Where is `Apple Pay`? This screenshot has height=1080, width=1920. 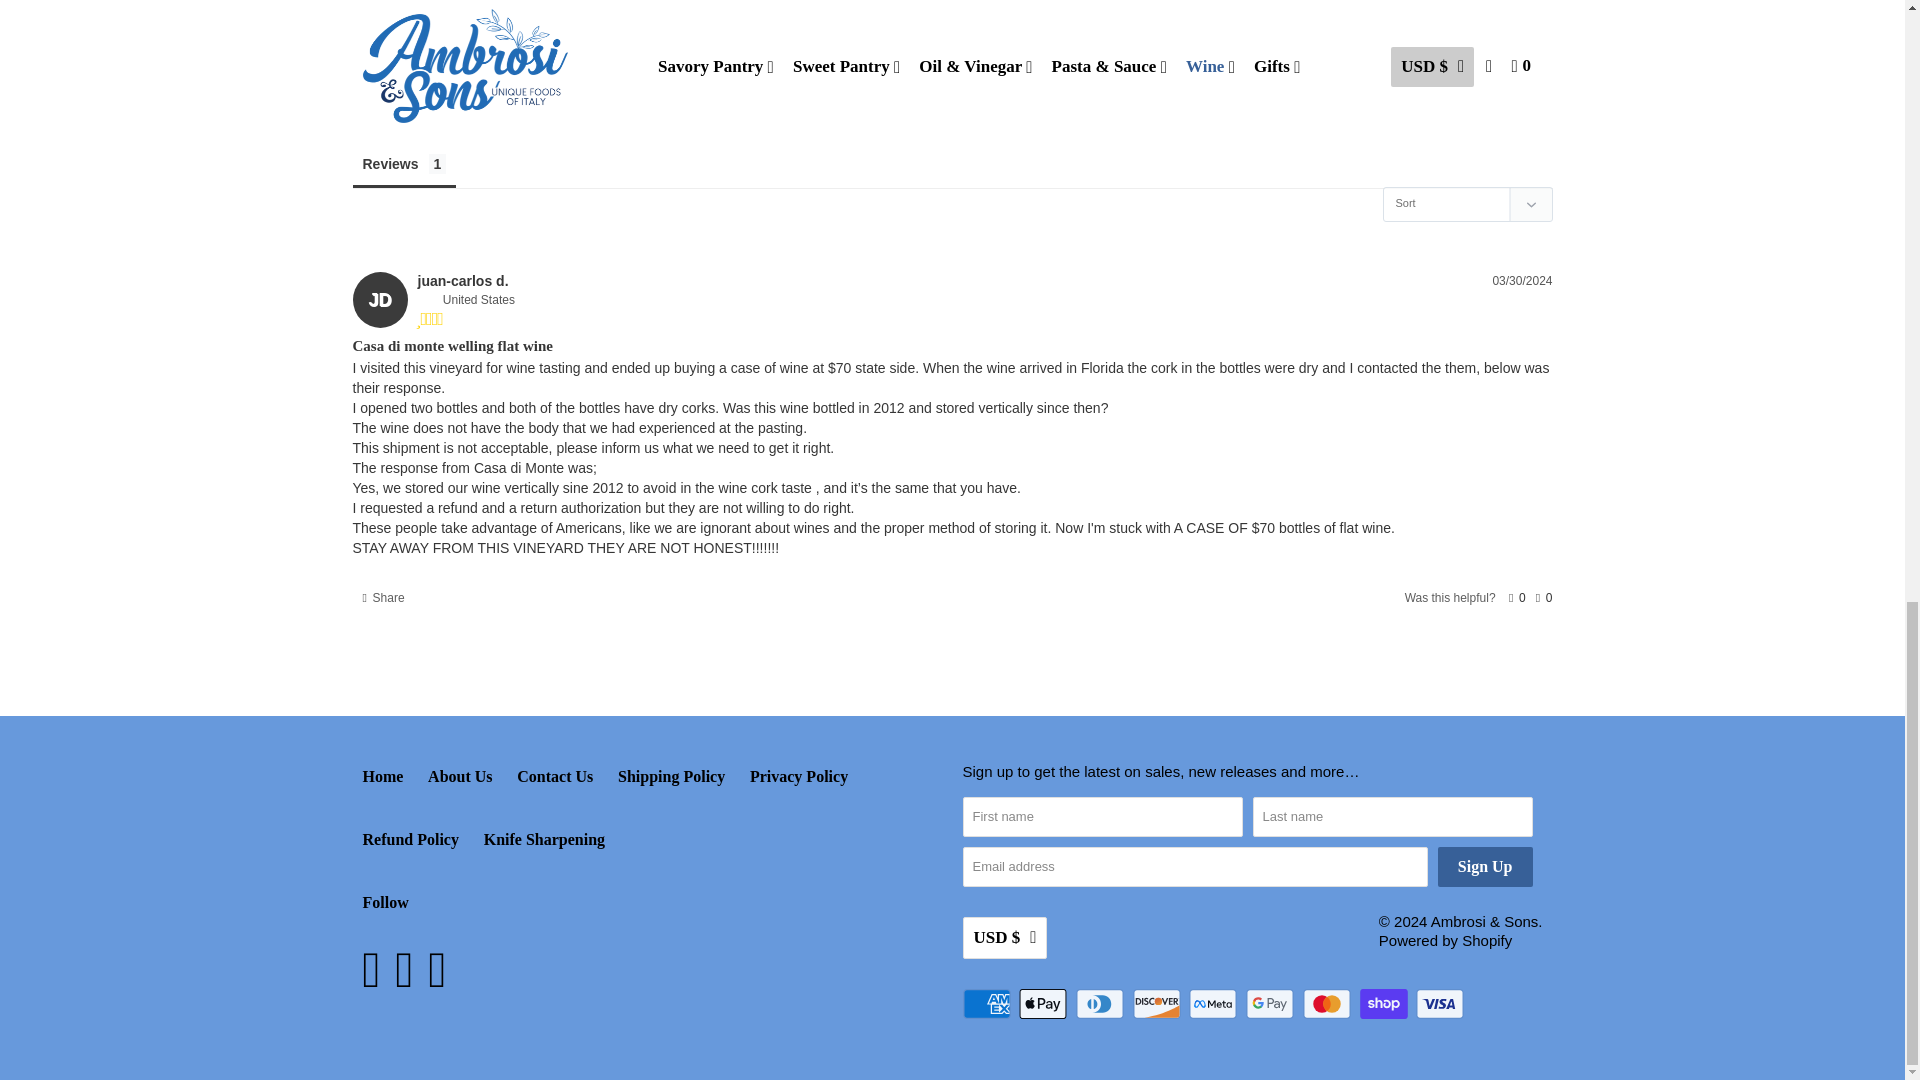
Apple Pay is located at coordinates (1045, 1004).